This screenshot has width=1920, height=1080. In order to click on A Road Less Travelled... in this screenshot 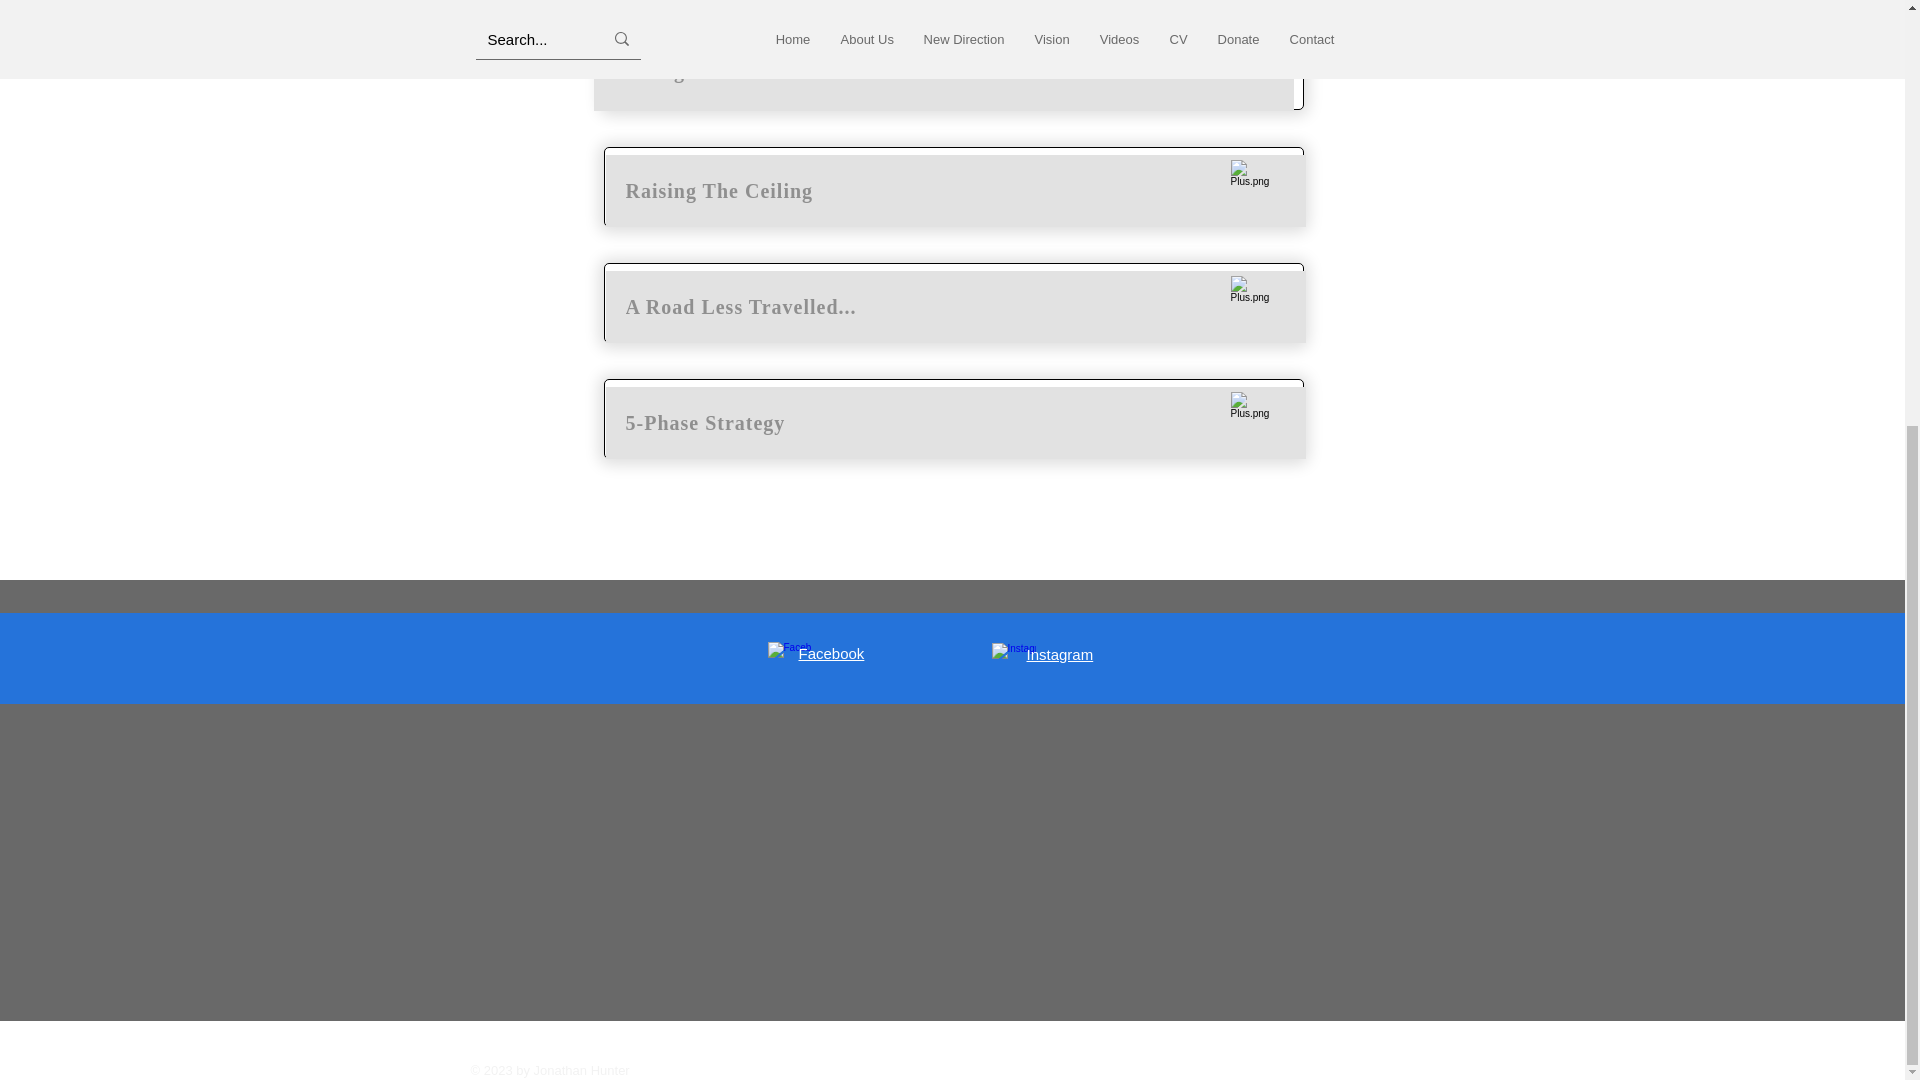, I will do `click(956, 307)`.